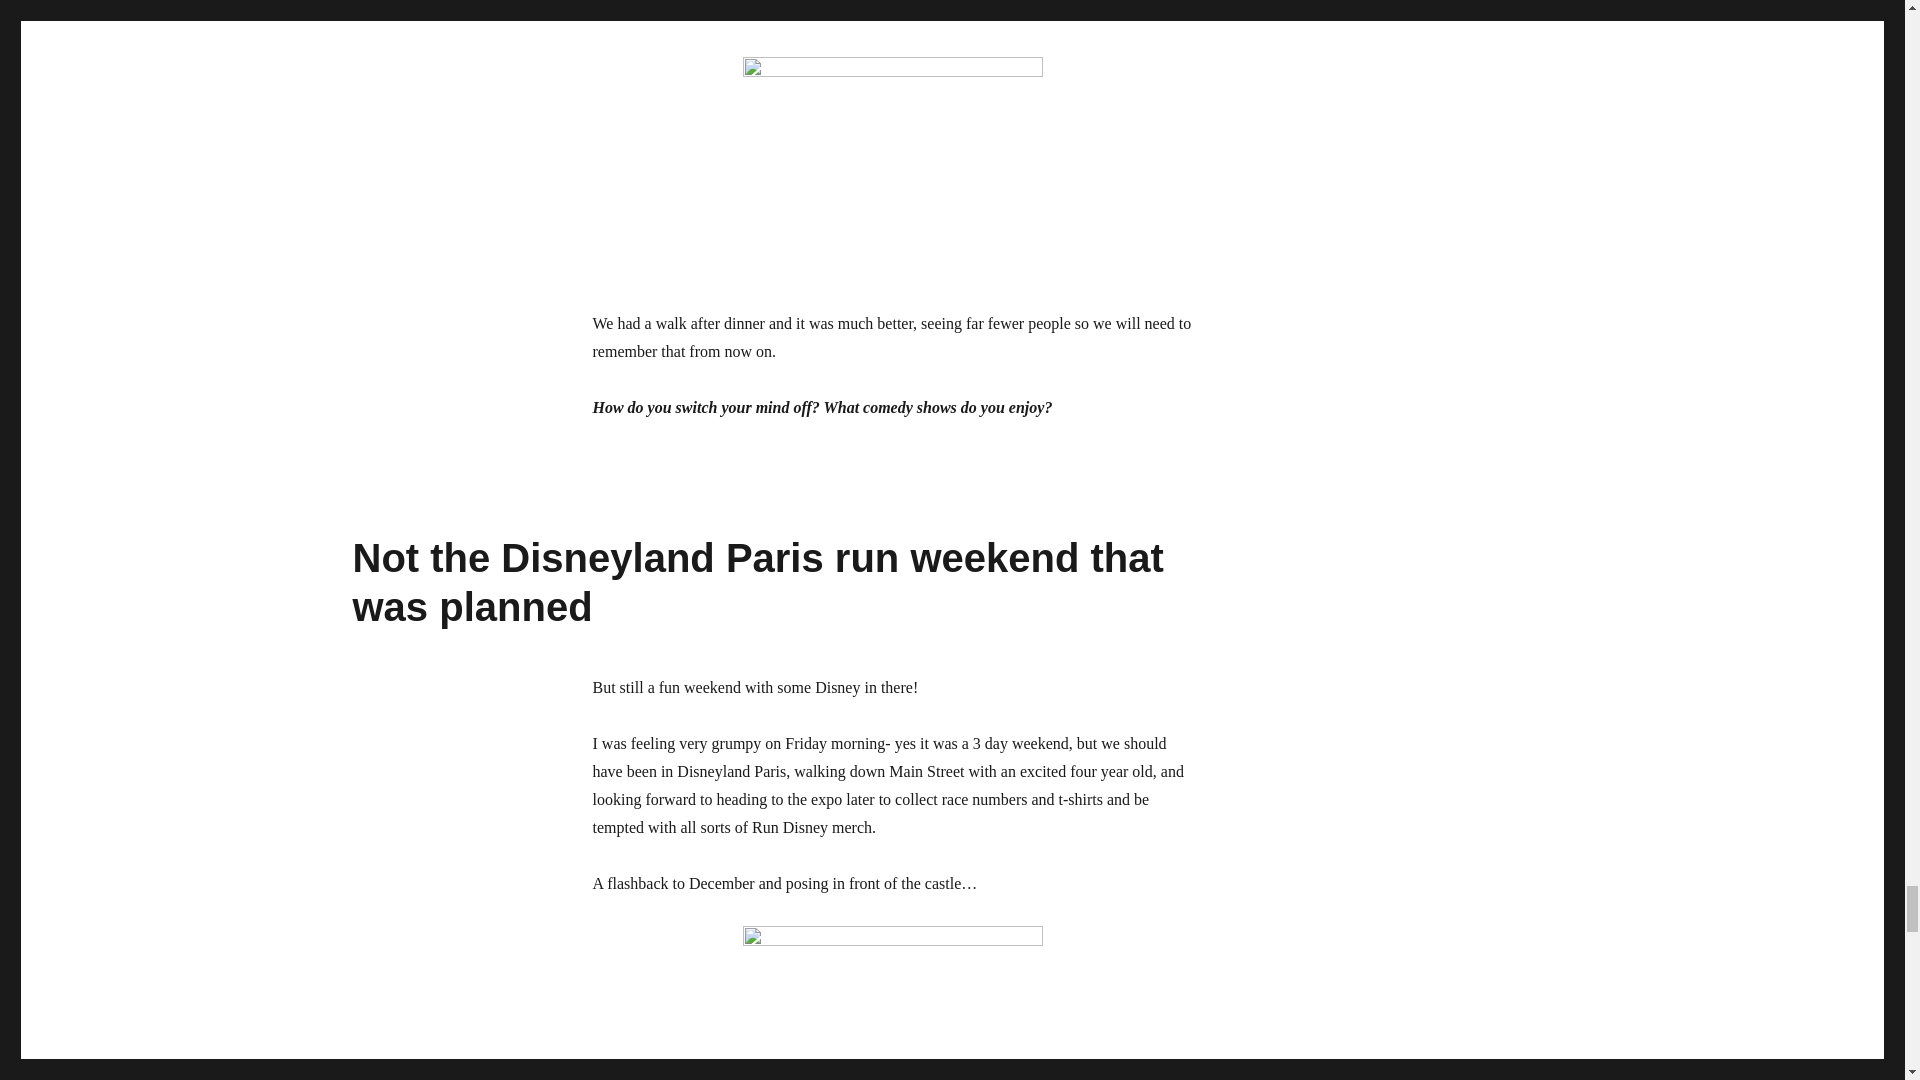  What do you see at coordinates (757, 582) in the screenshot?
I see `Not the Disneyland Paris run weekend that was planned` at bounding box center [757, 582].